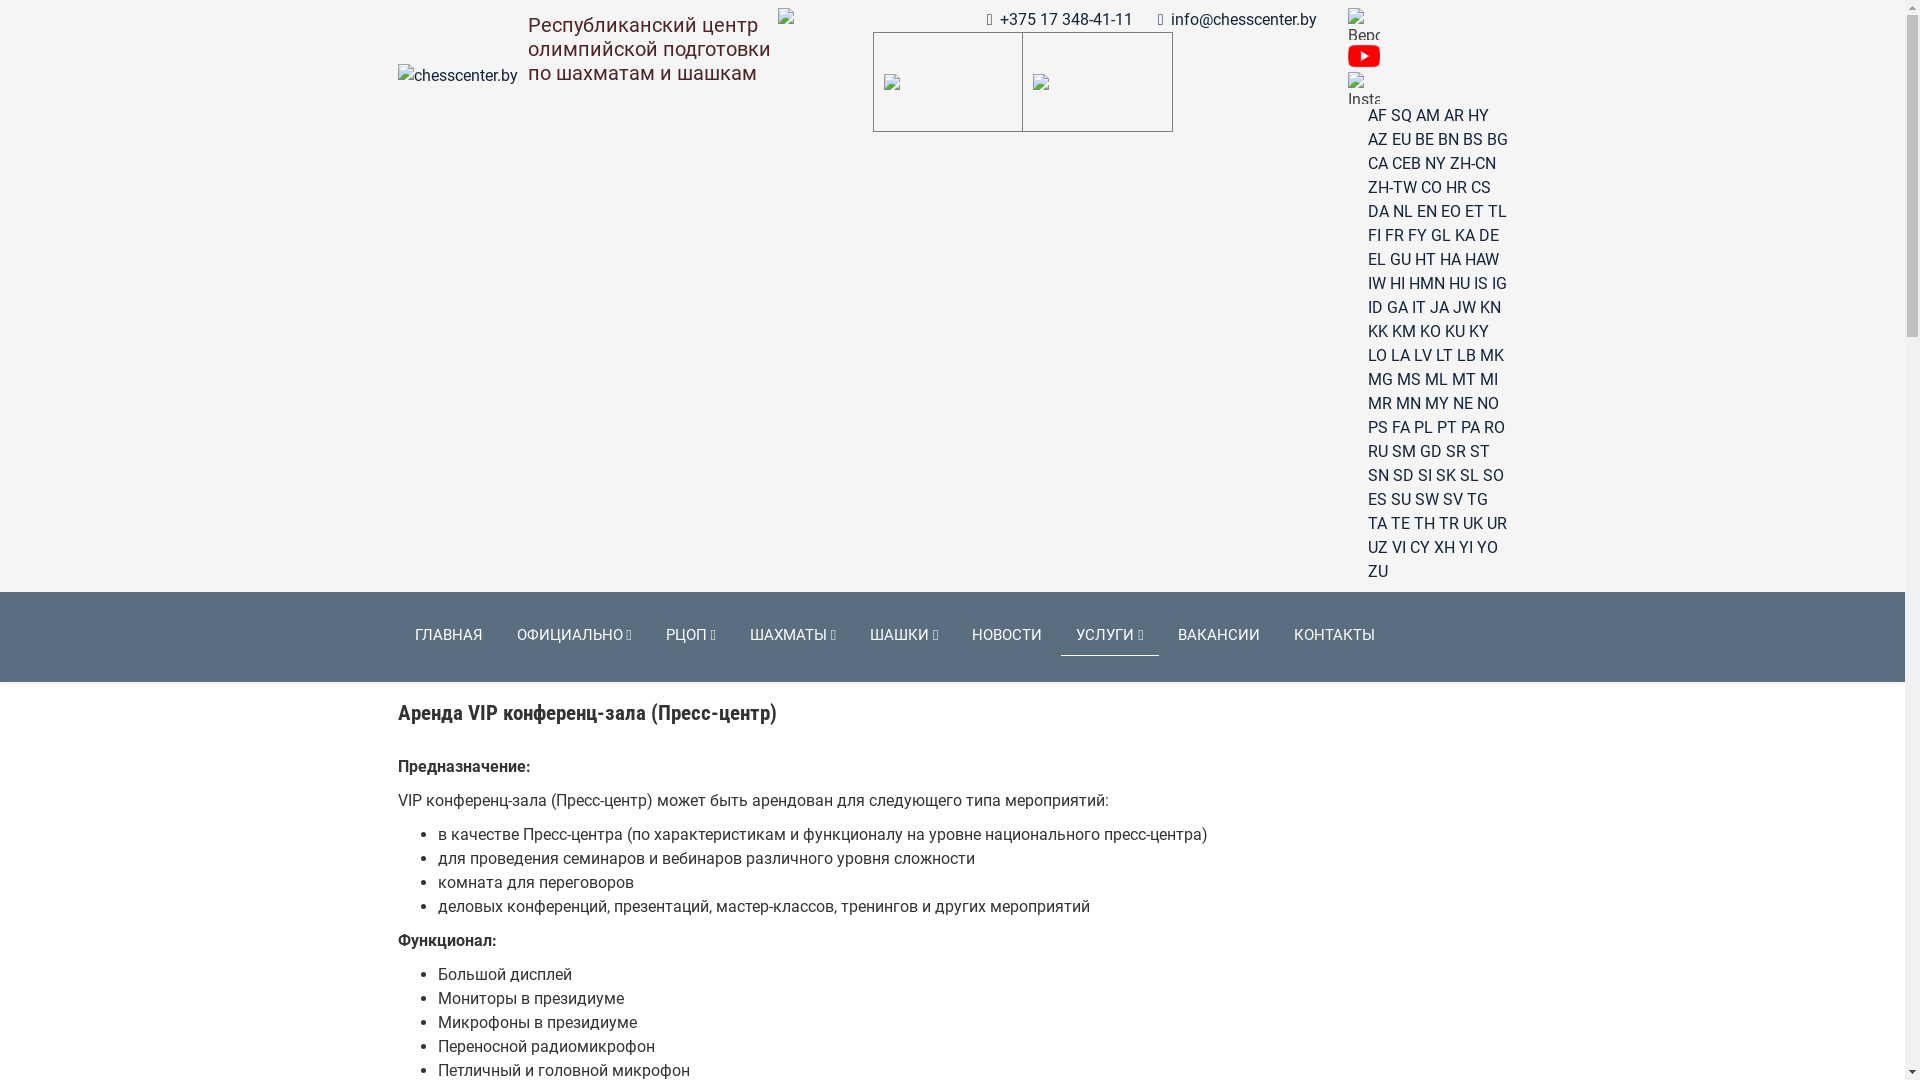 This screenshot has width=1920, height=1080. What do you see at coordinates (1423, 356) in the screenshot?
I see `LV` at bounding box center [1423, 356].